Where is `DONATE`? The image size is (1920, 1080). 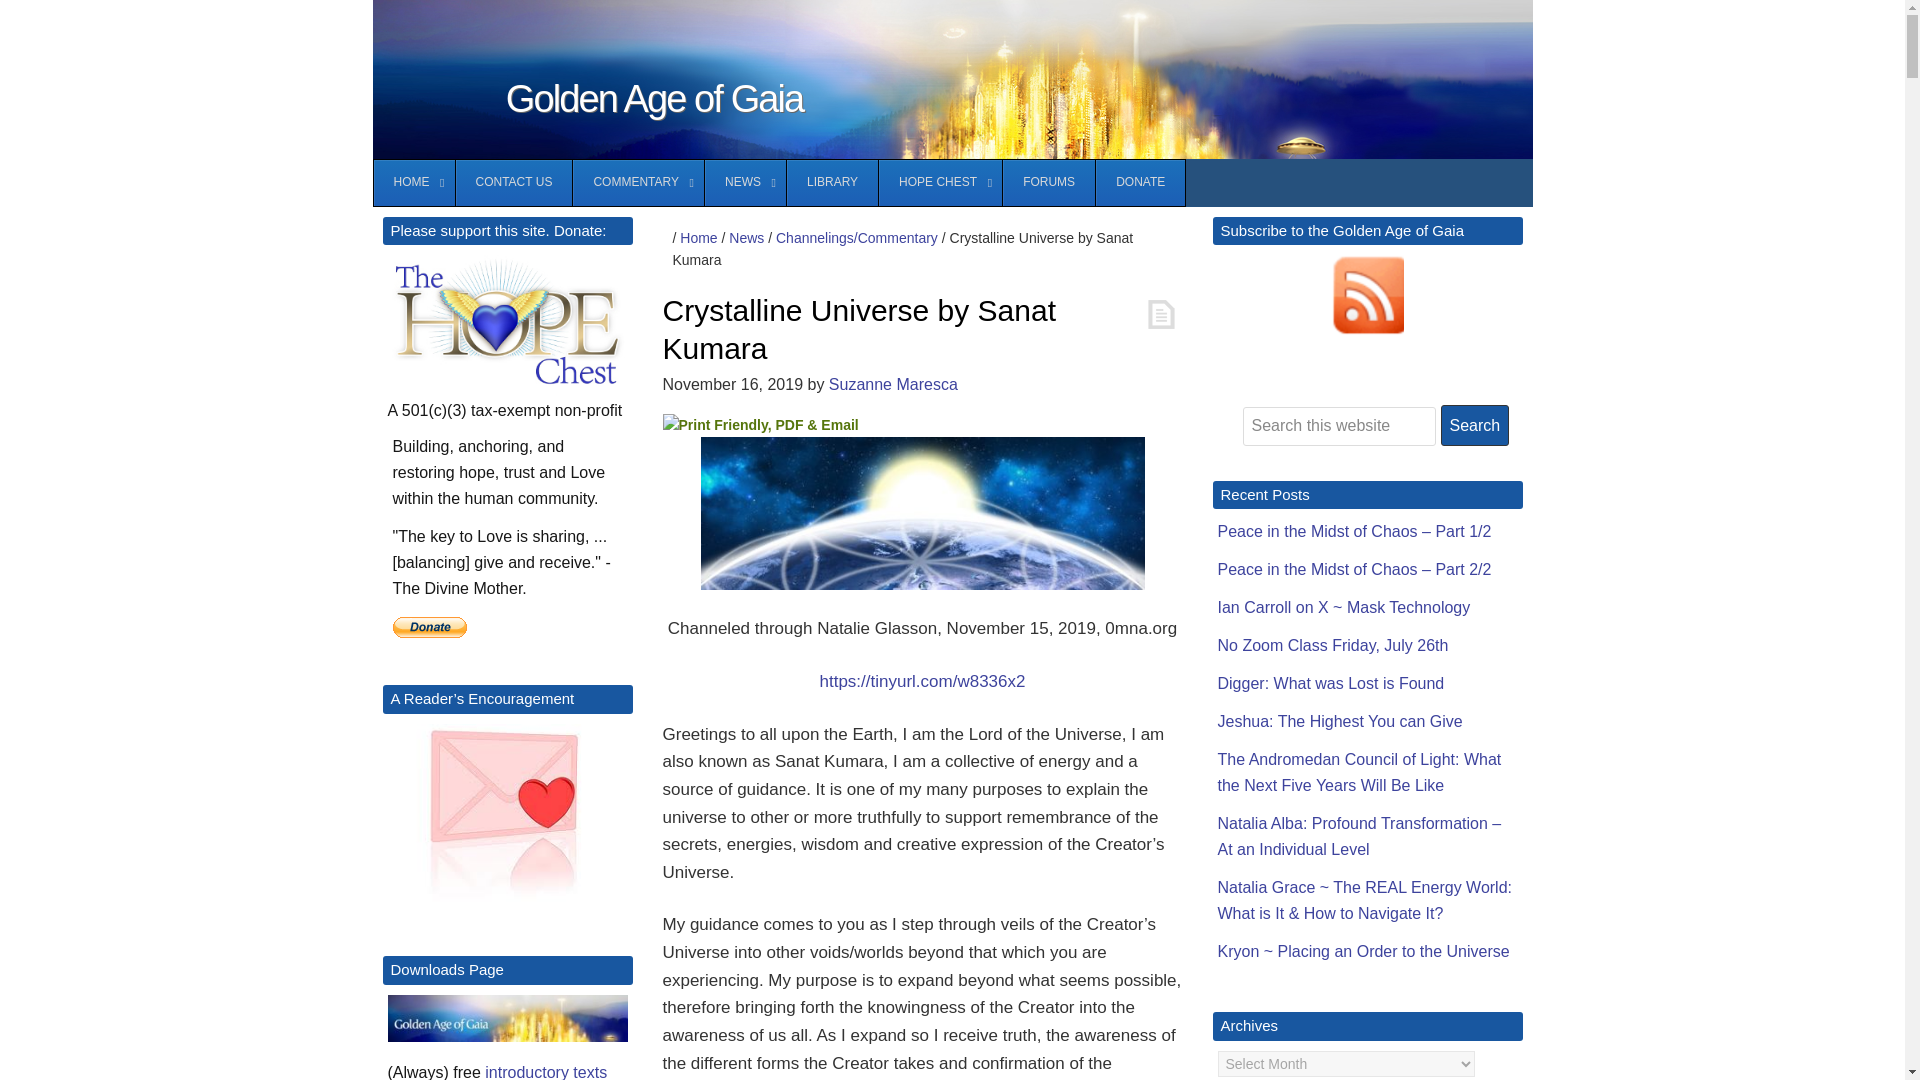 DONATE is located at coordinates (1139, 182).